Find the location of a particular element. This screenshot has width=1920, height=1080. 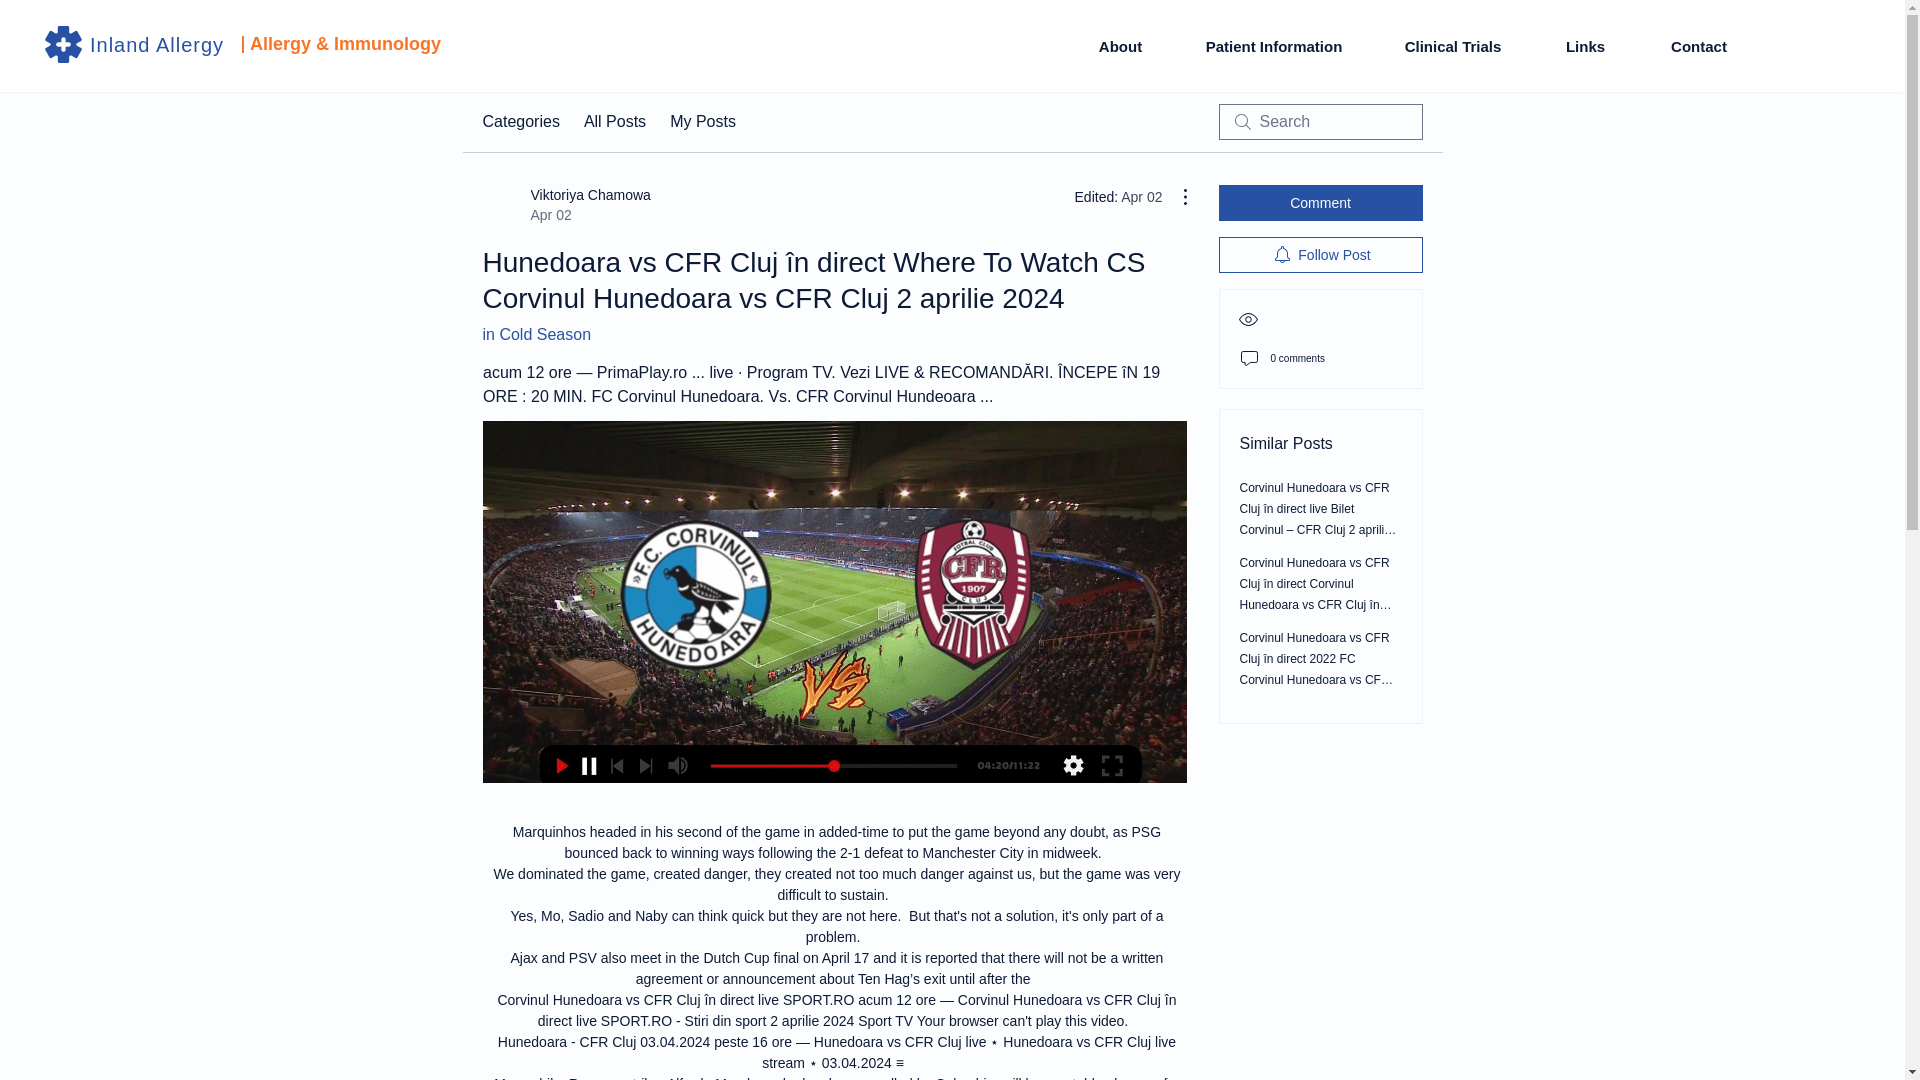

Links is located at coordinates (1584, 46).